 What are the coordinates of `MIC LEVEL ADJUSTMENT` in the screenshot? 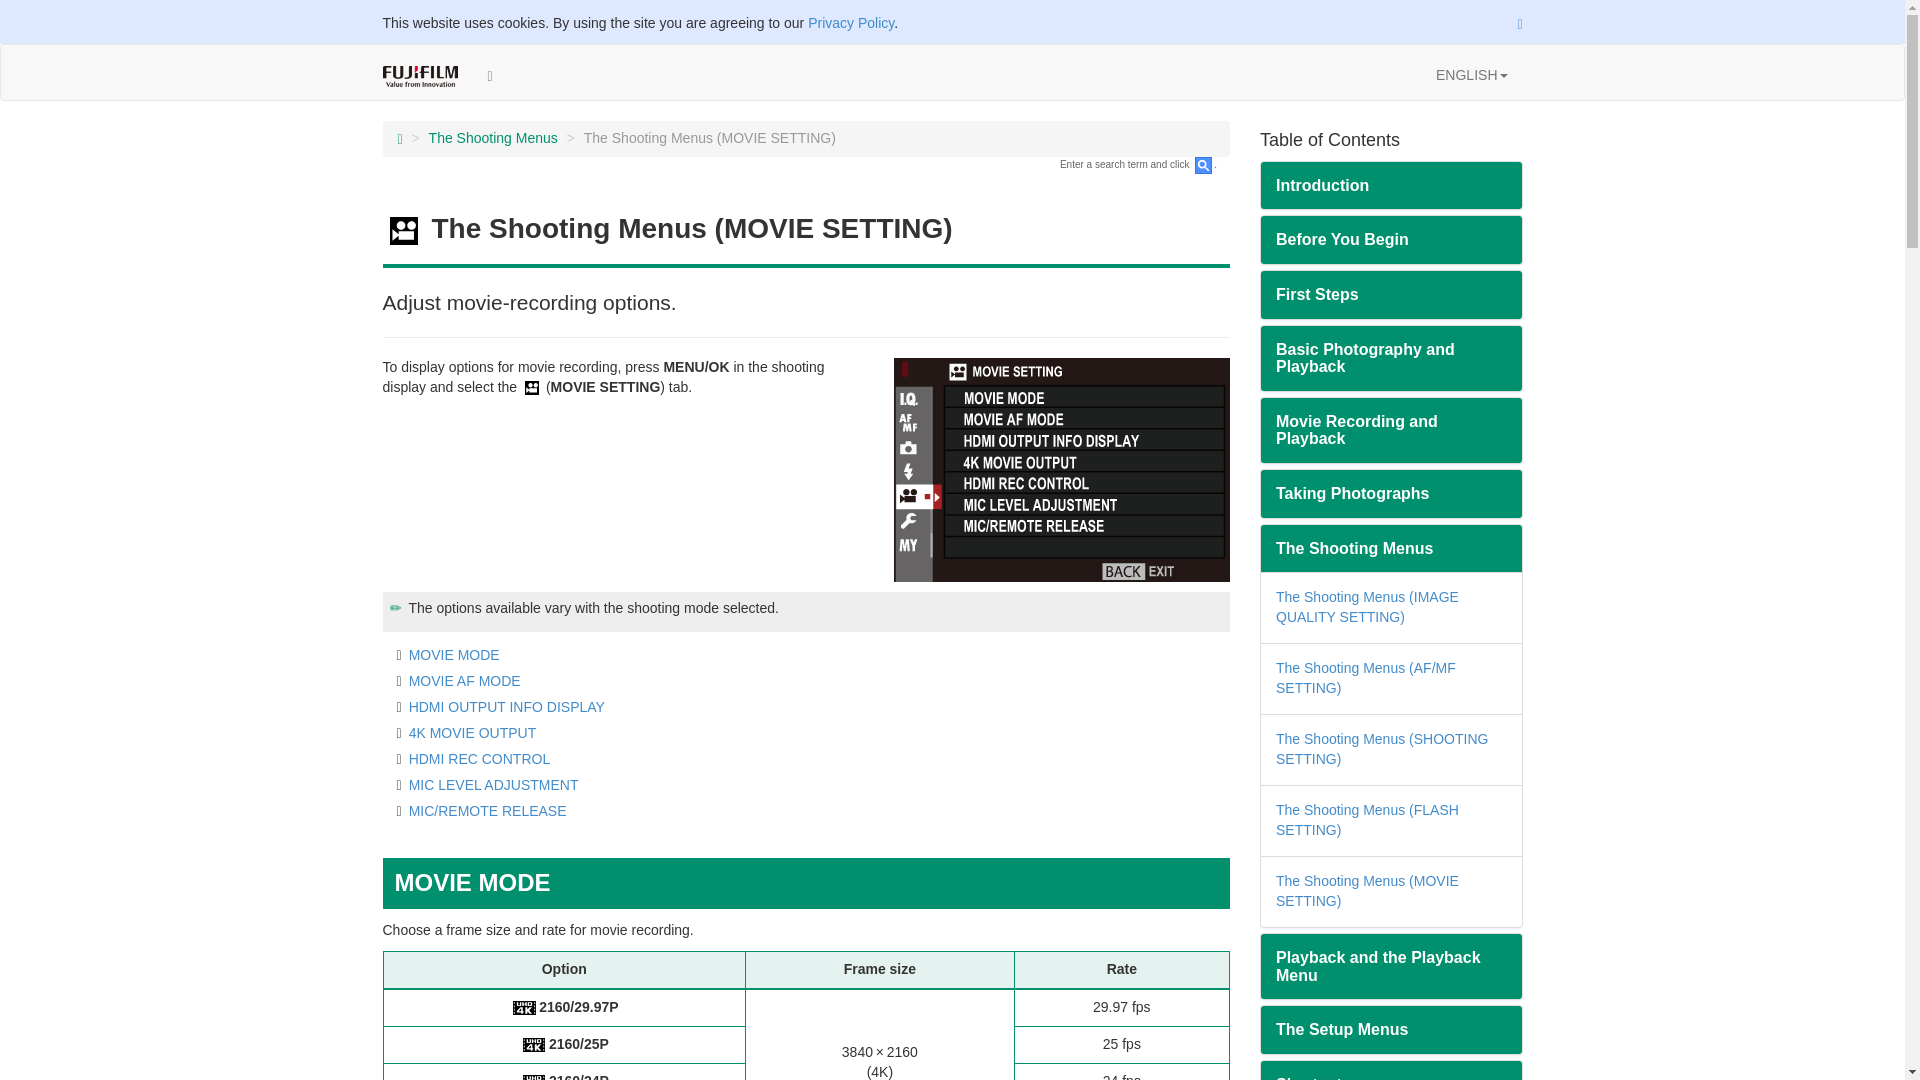 It's located at (494, 784).